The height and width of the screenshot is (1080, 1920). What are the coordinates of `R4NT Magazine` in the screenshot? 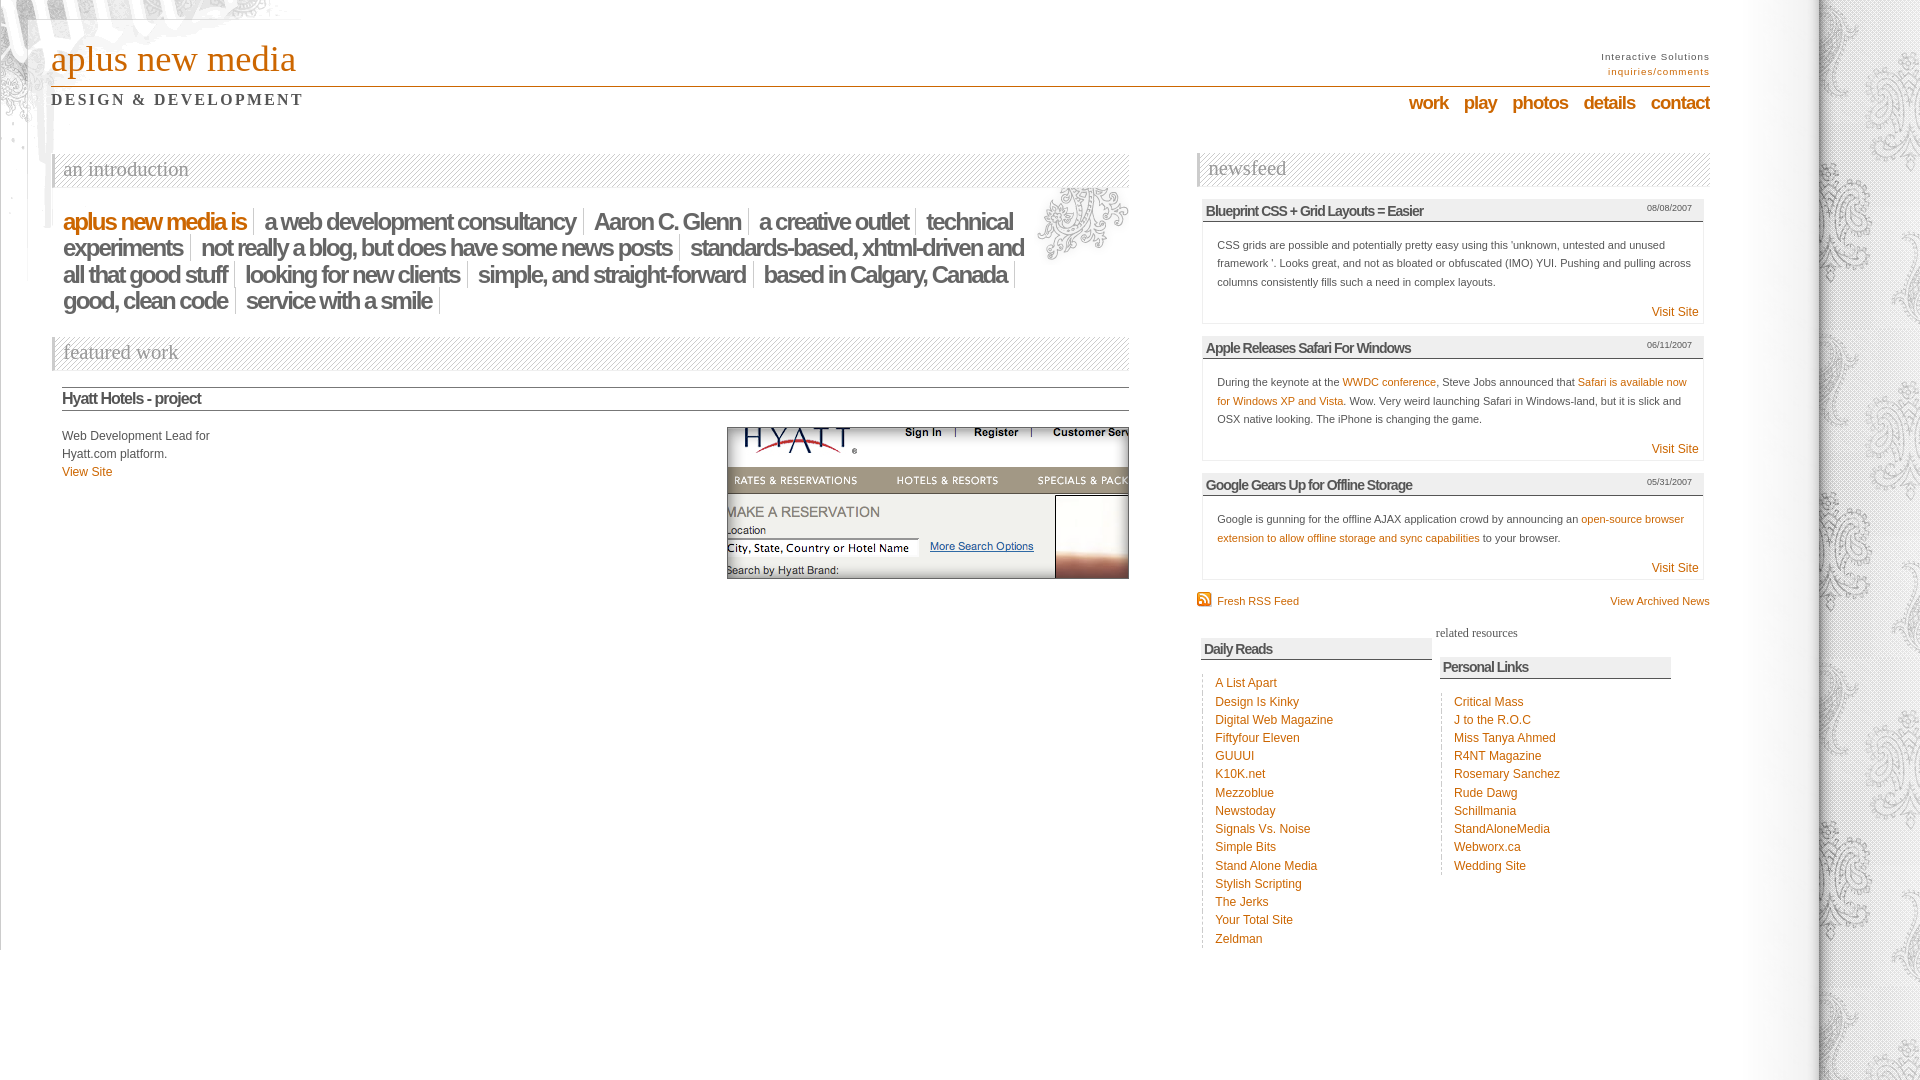 It's located at (1556, 756).